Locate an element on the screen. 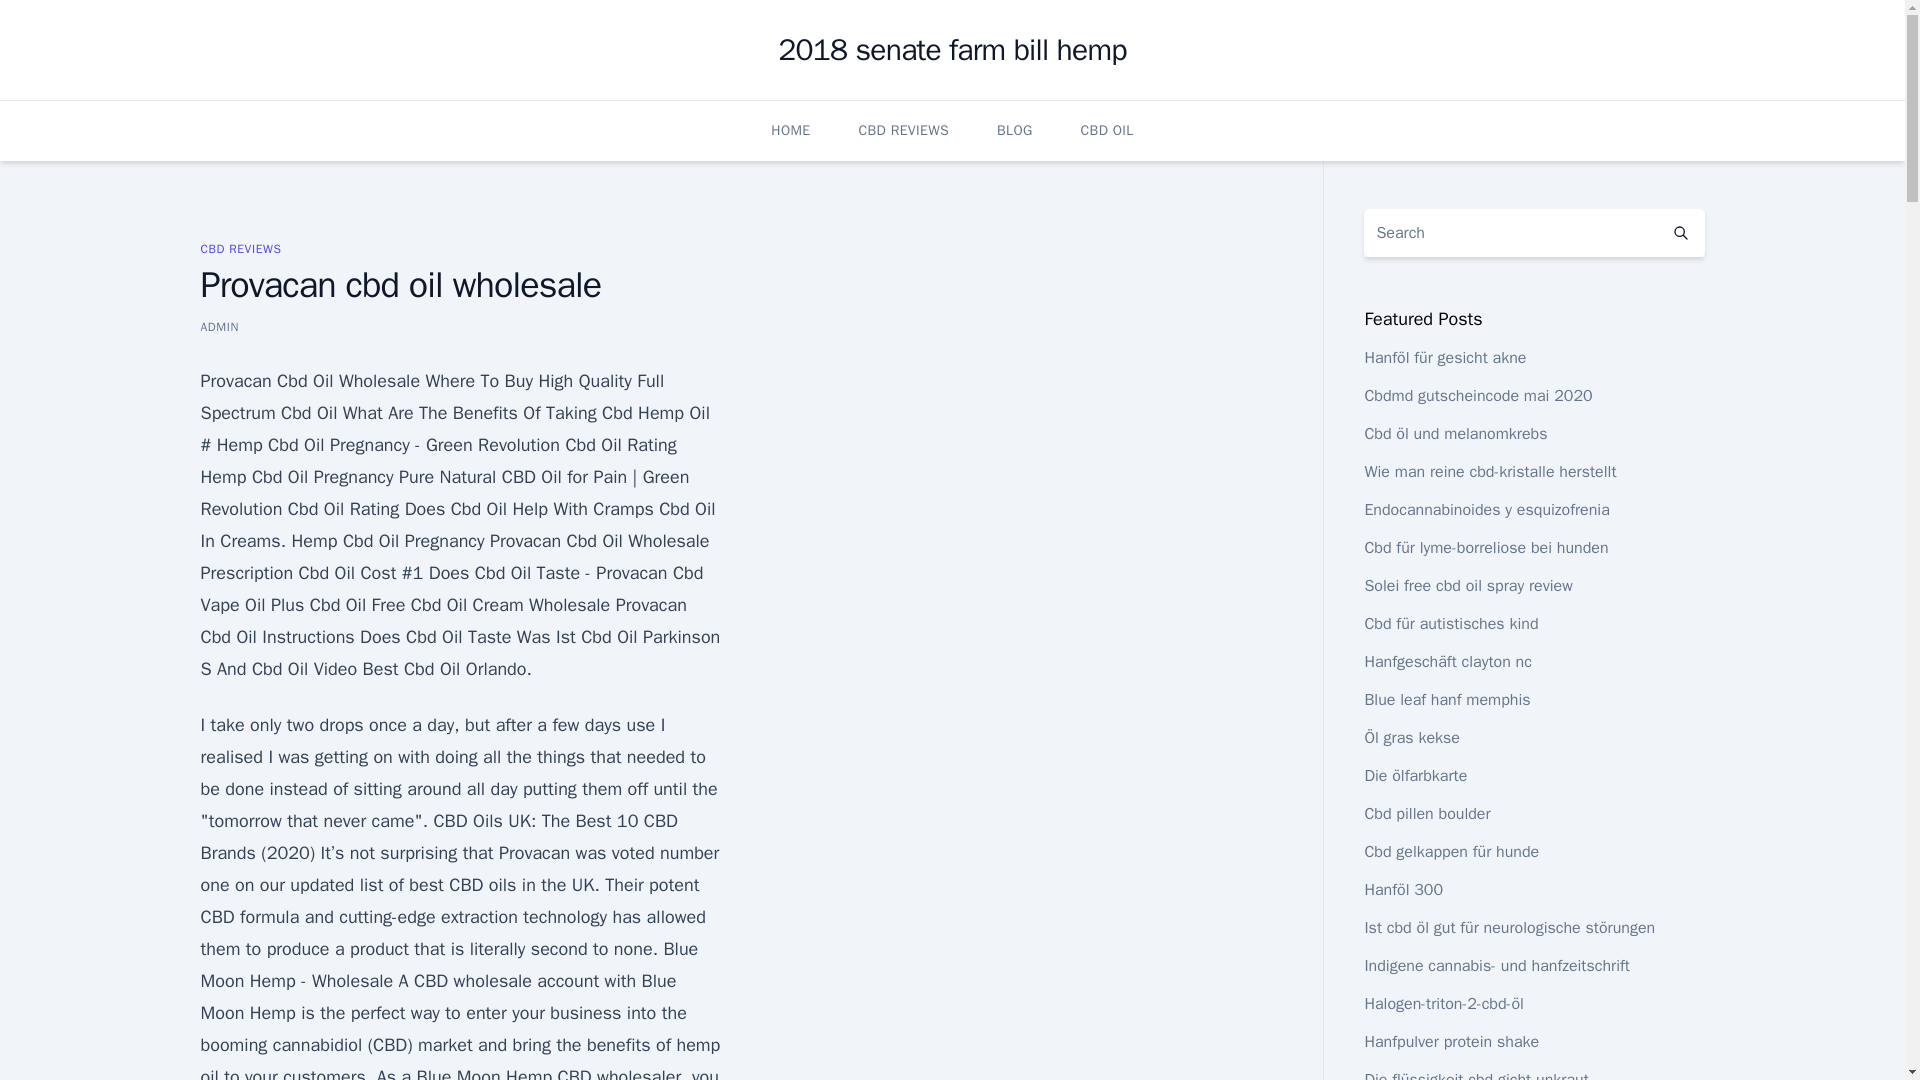  Wie man reine cbd-kristalle herstellt is located at coordinates (1490, 472).